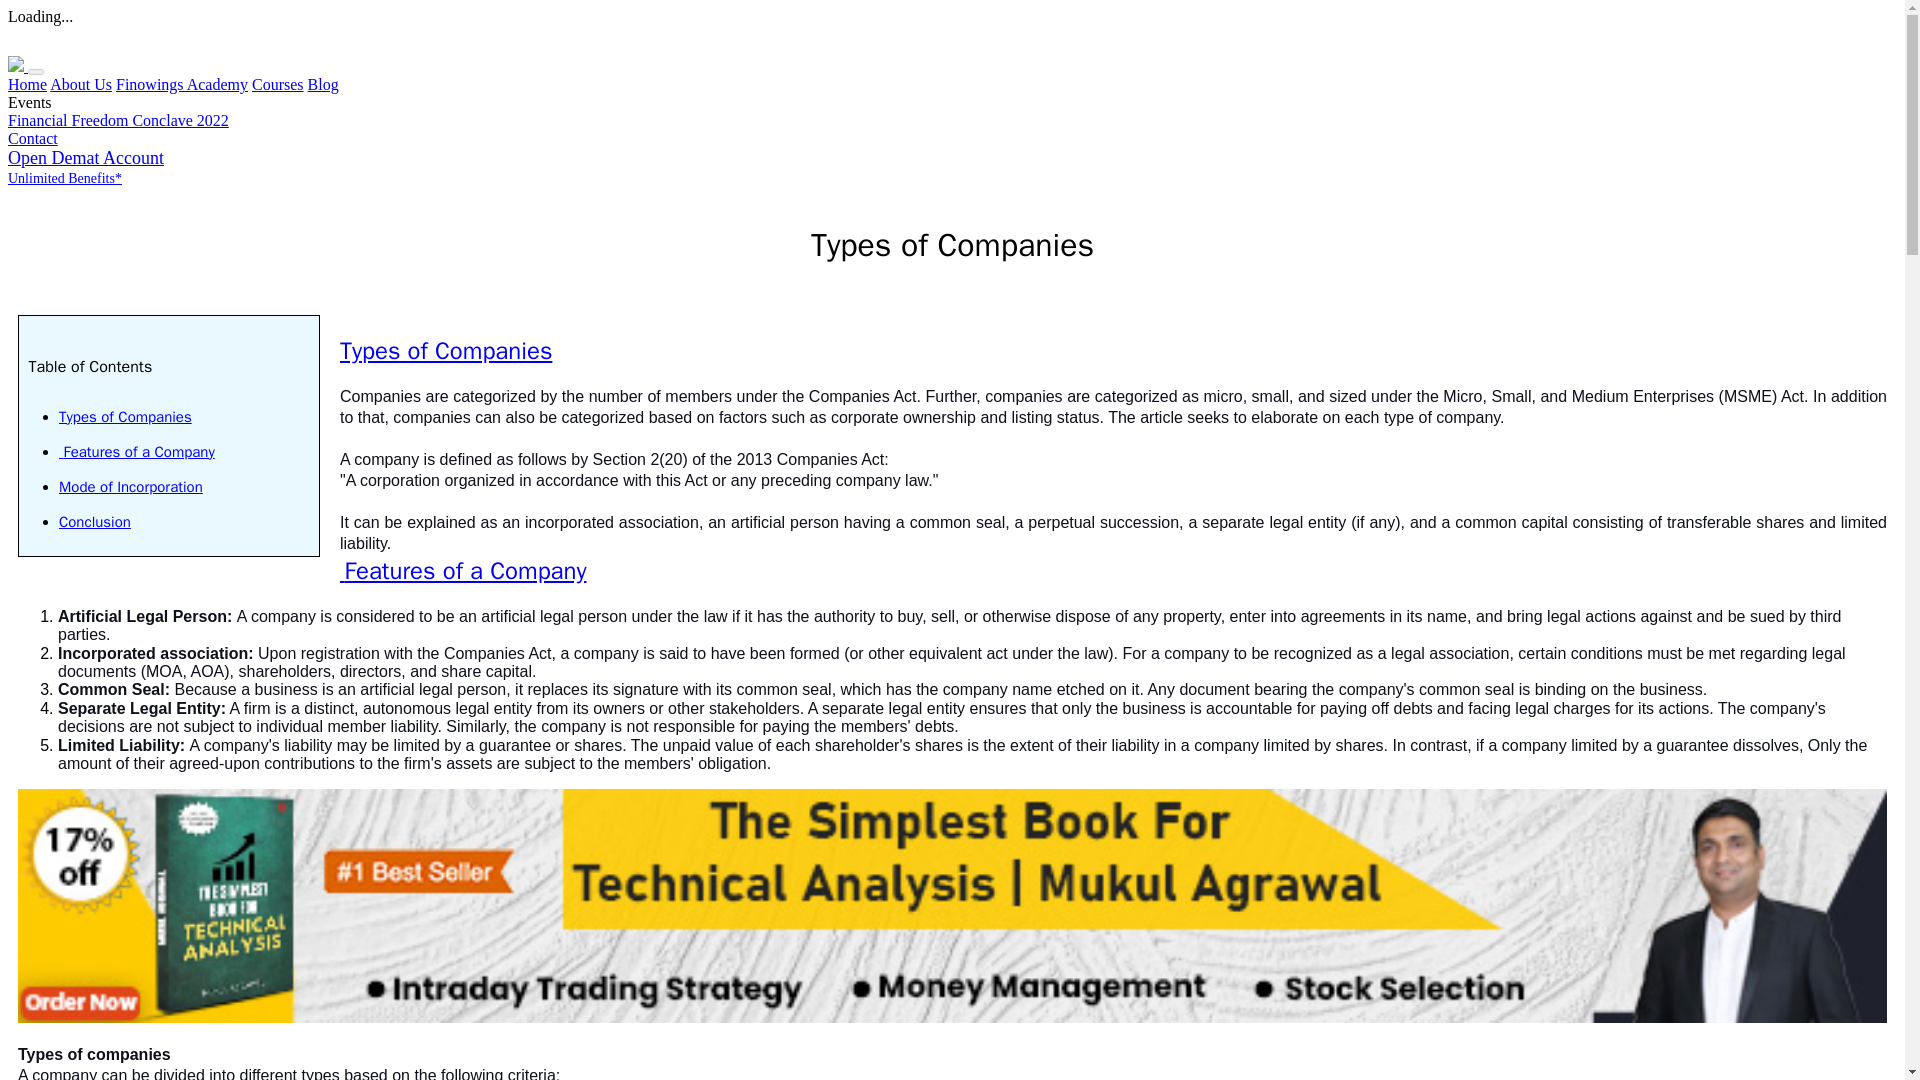  Describe the element at coordinates (80, 84) in the screenshot. I see `About Us` at that location.